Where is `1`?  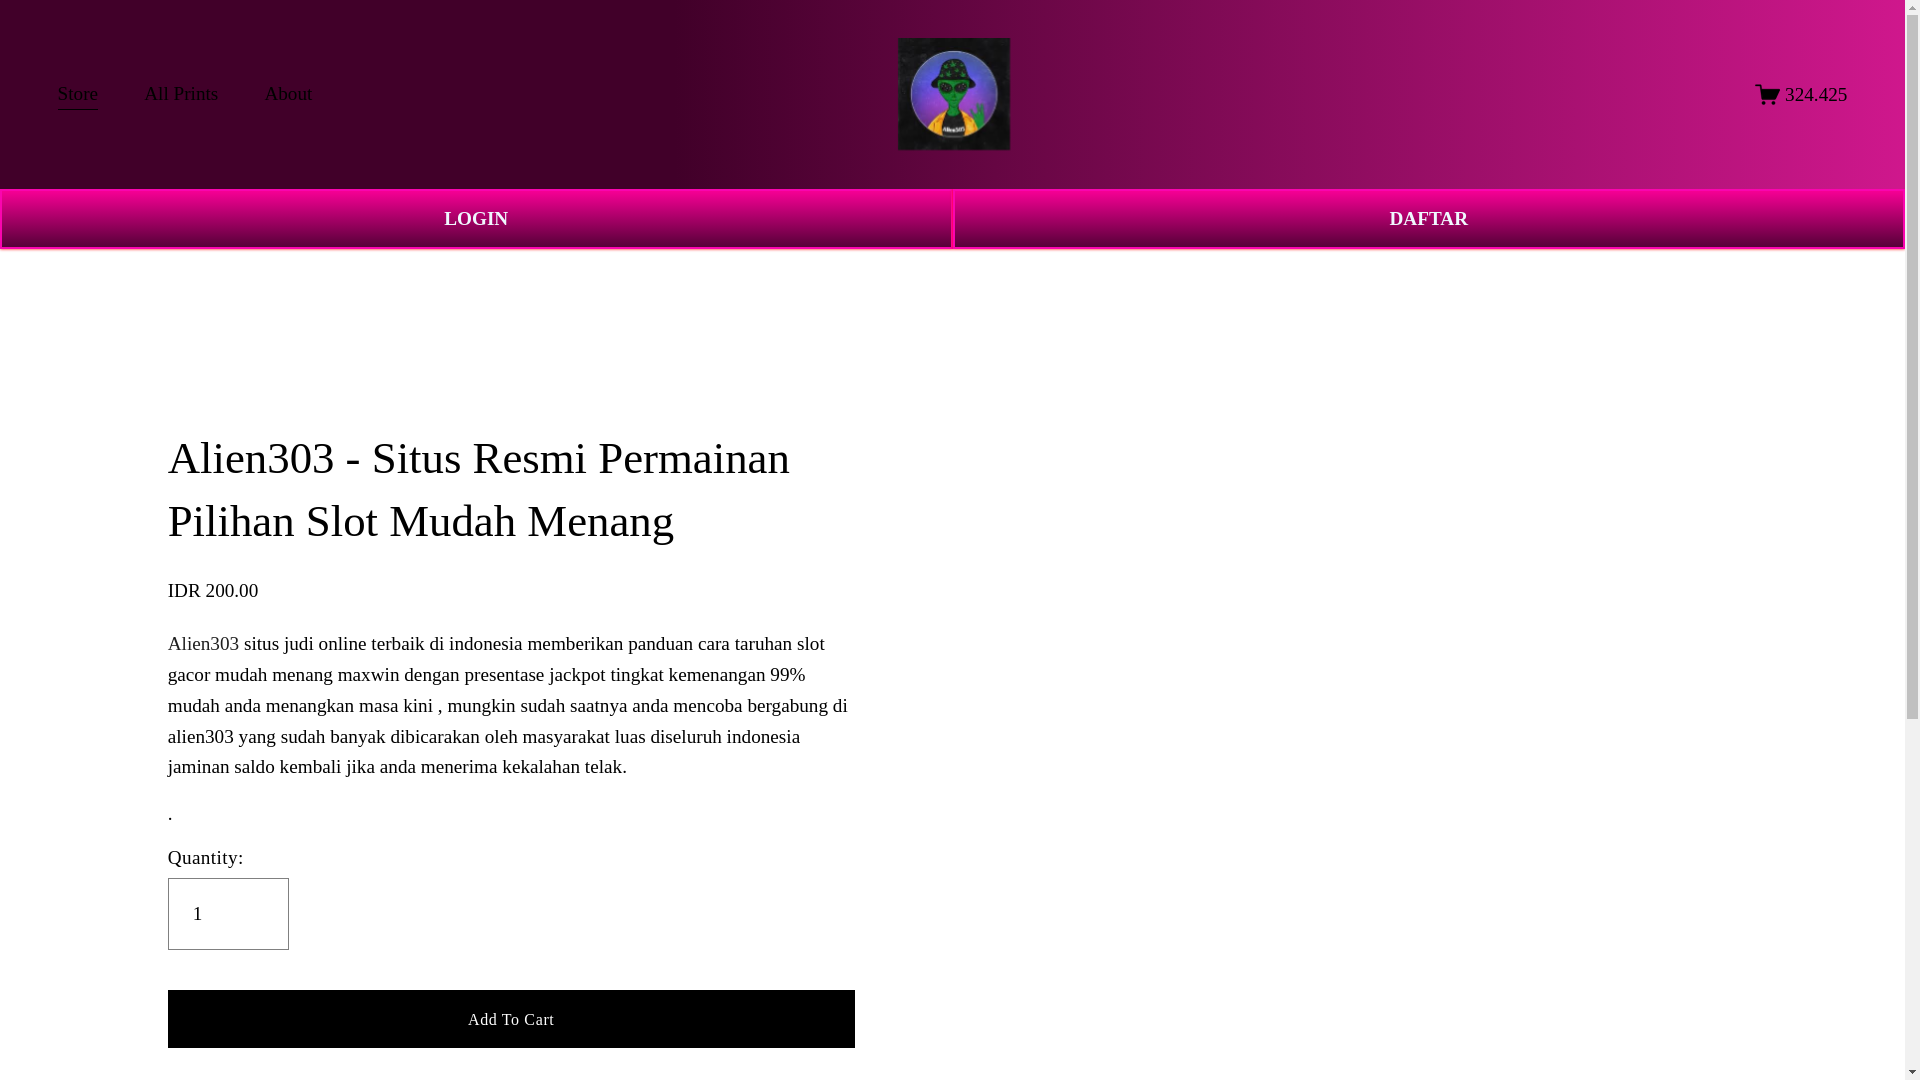 1 is located at coordinates (228, 914).